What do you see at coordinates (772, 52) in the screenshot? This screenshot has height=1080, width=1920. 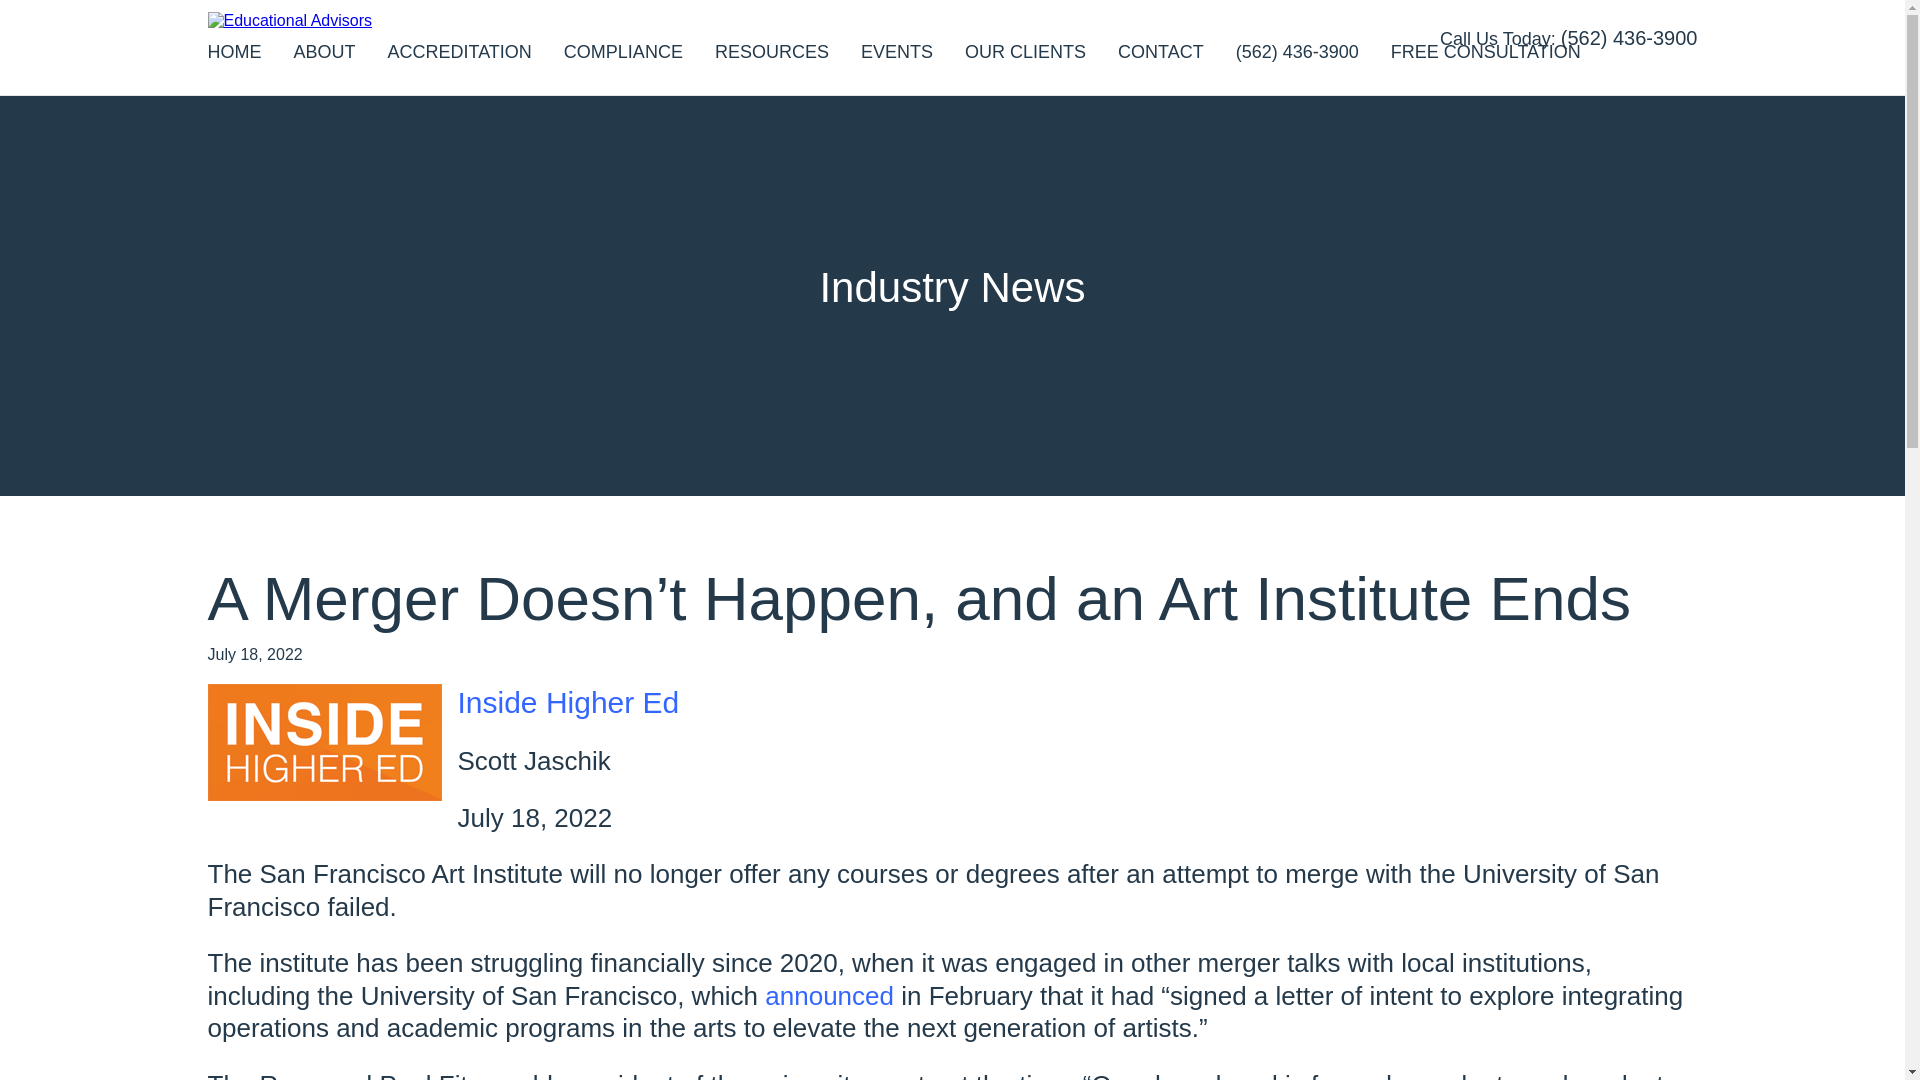 I see `RESOURCES` at bounding box center [772, 52].